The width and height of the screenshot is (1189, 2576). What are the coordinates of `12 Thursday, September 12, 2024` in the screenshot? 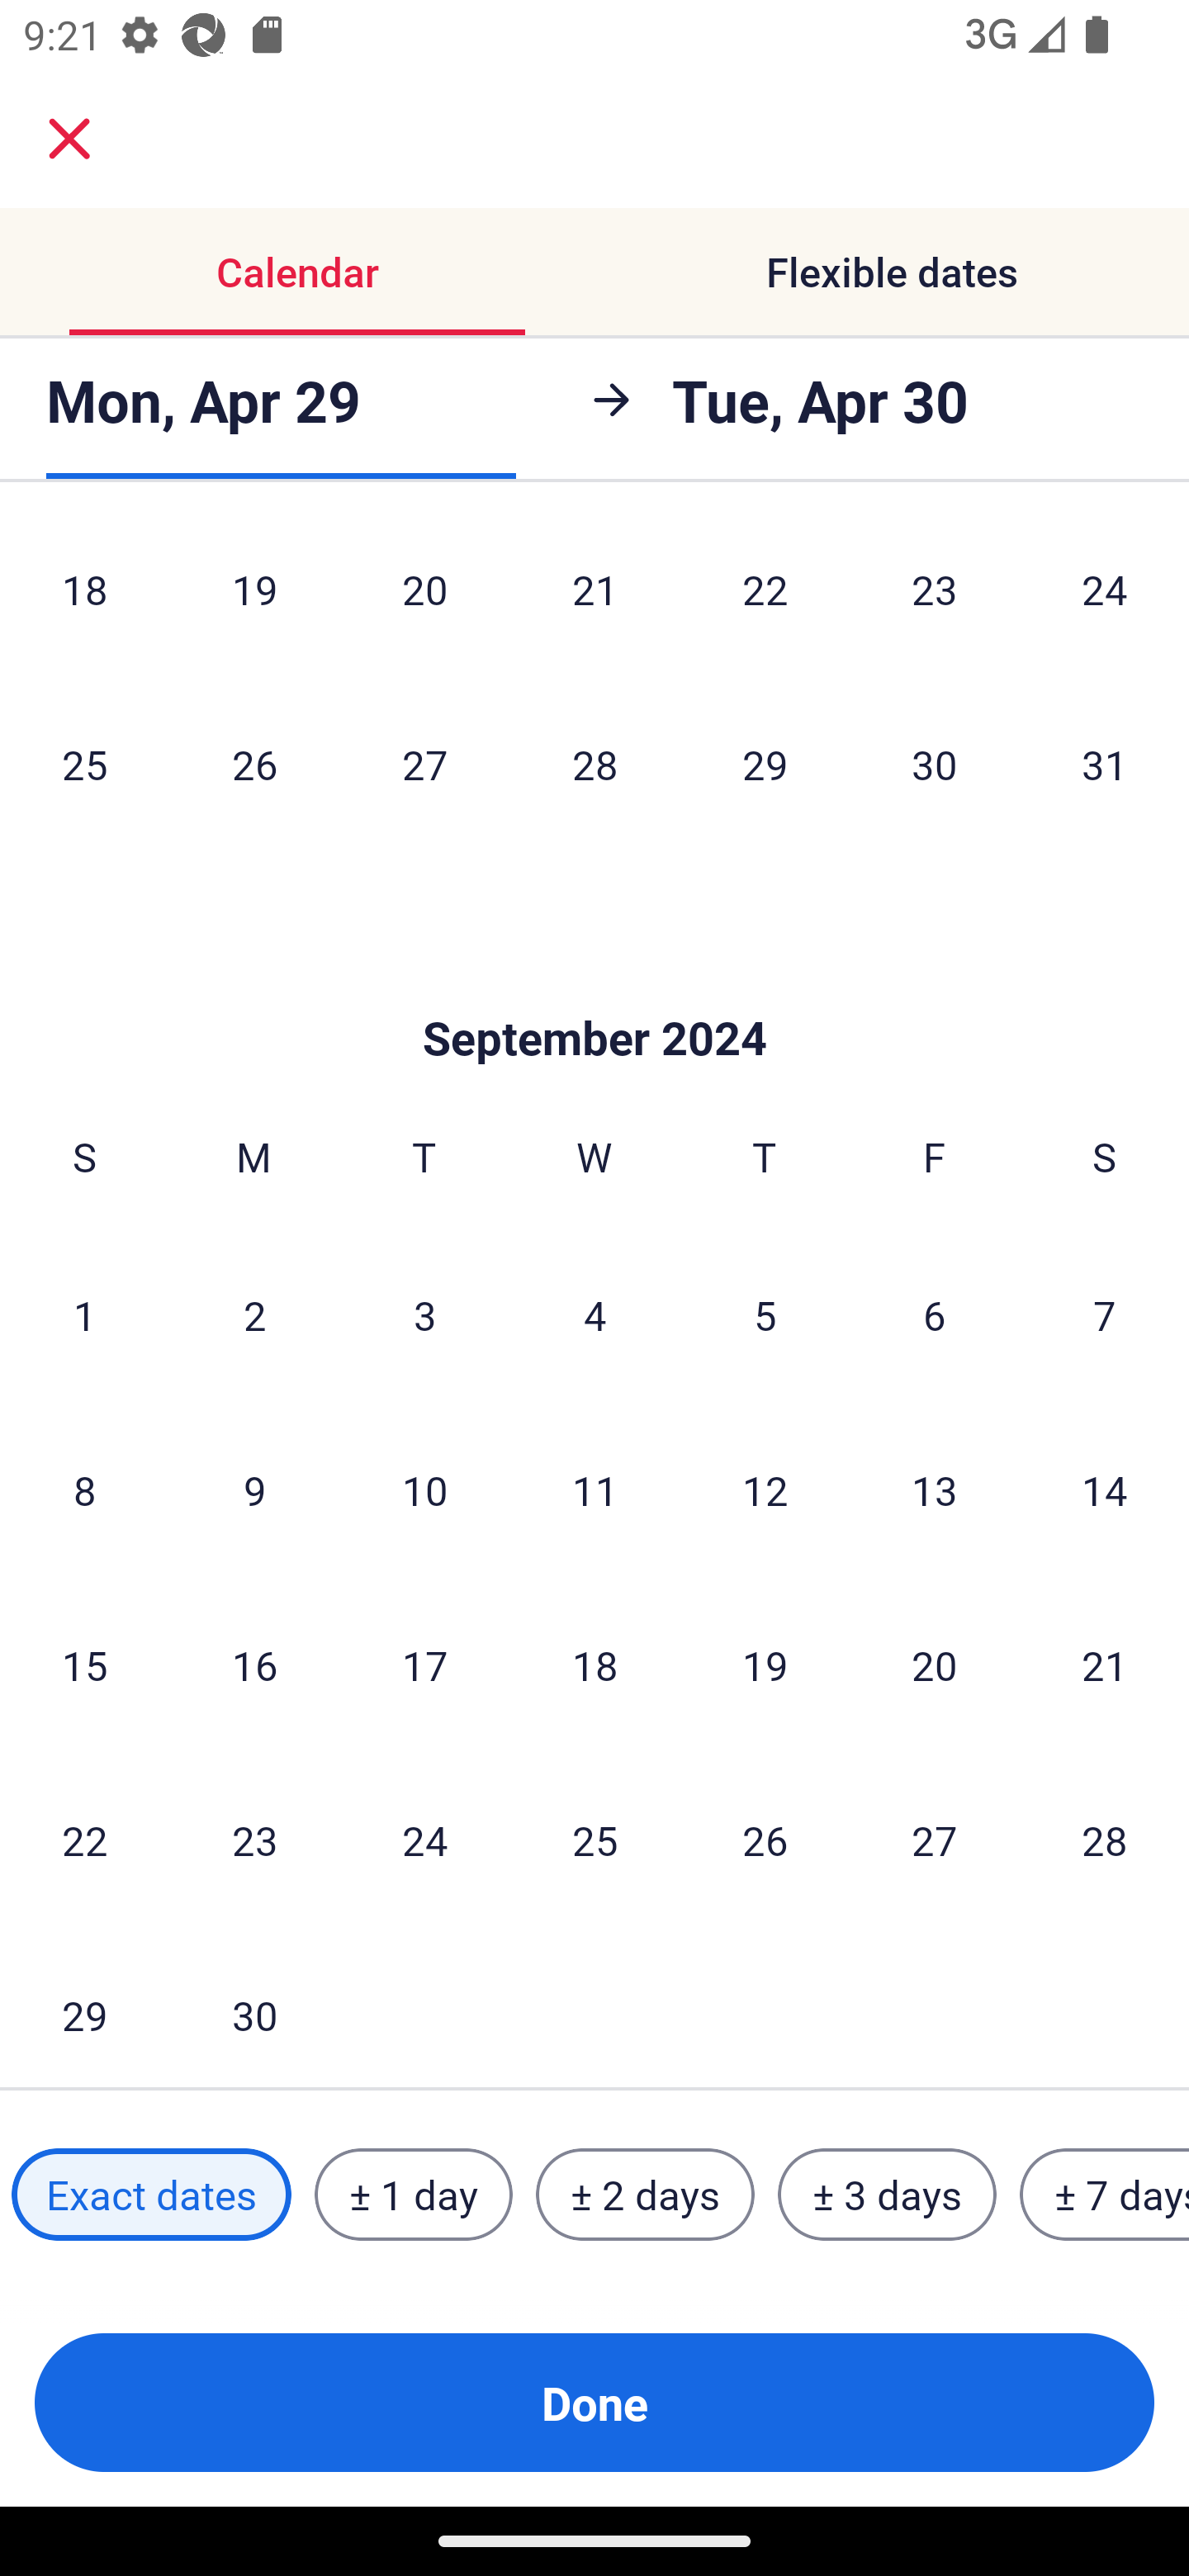 It's located at (765, 1489).